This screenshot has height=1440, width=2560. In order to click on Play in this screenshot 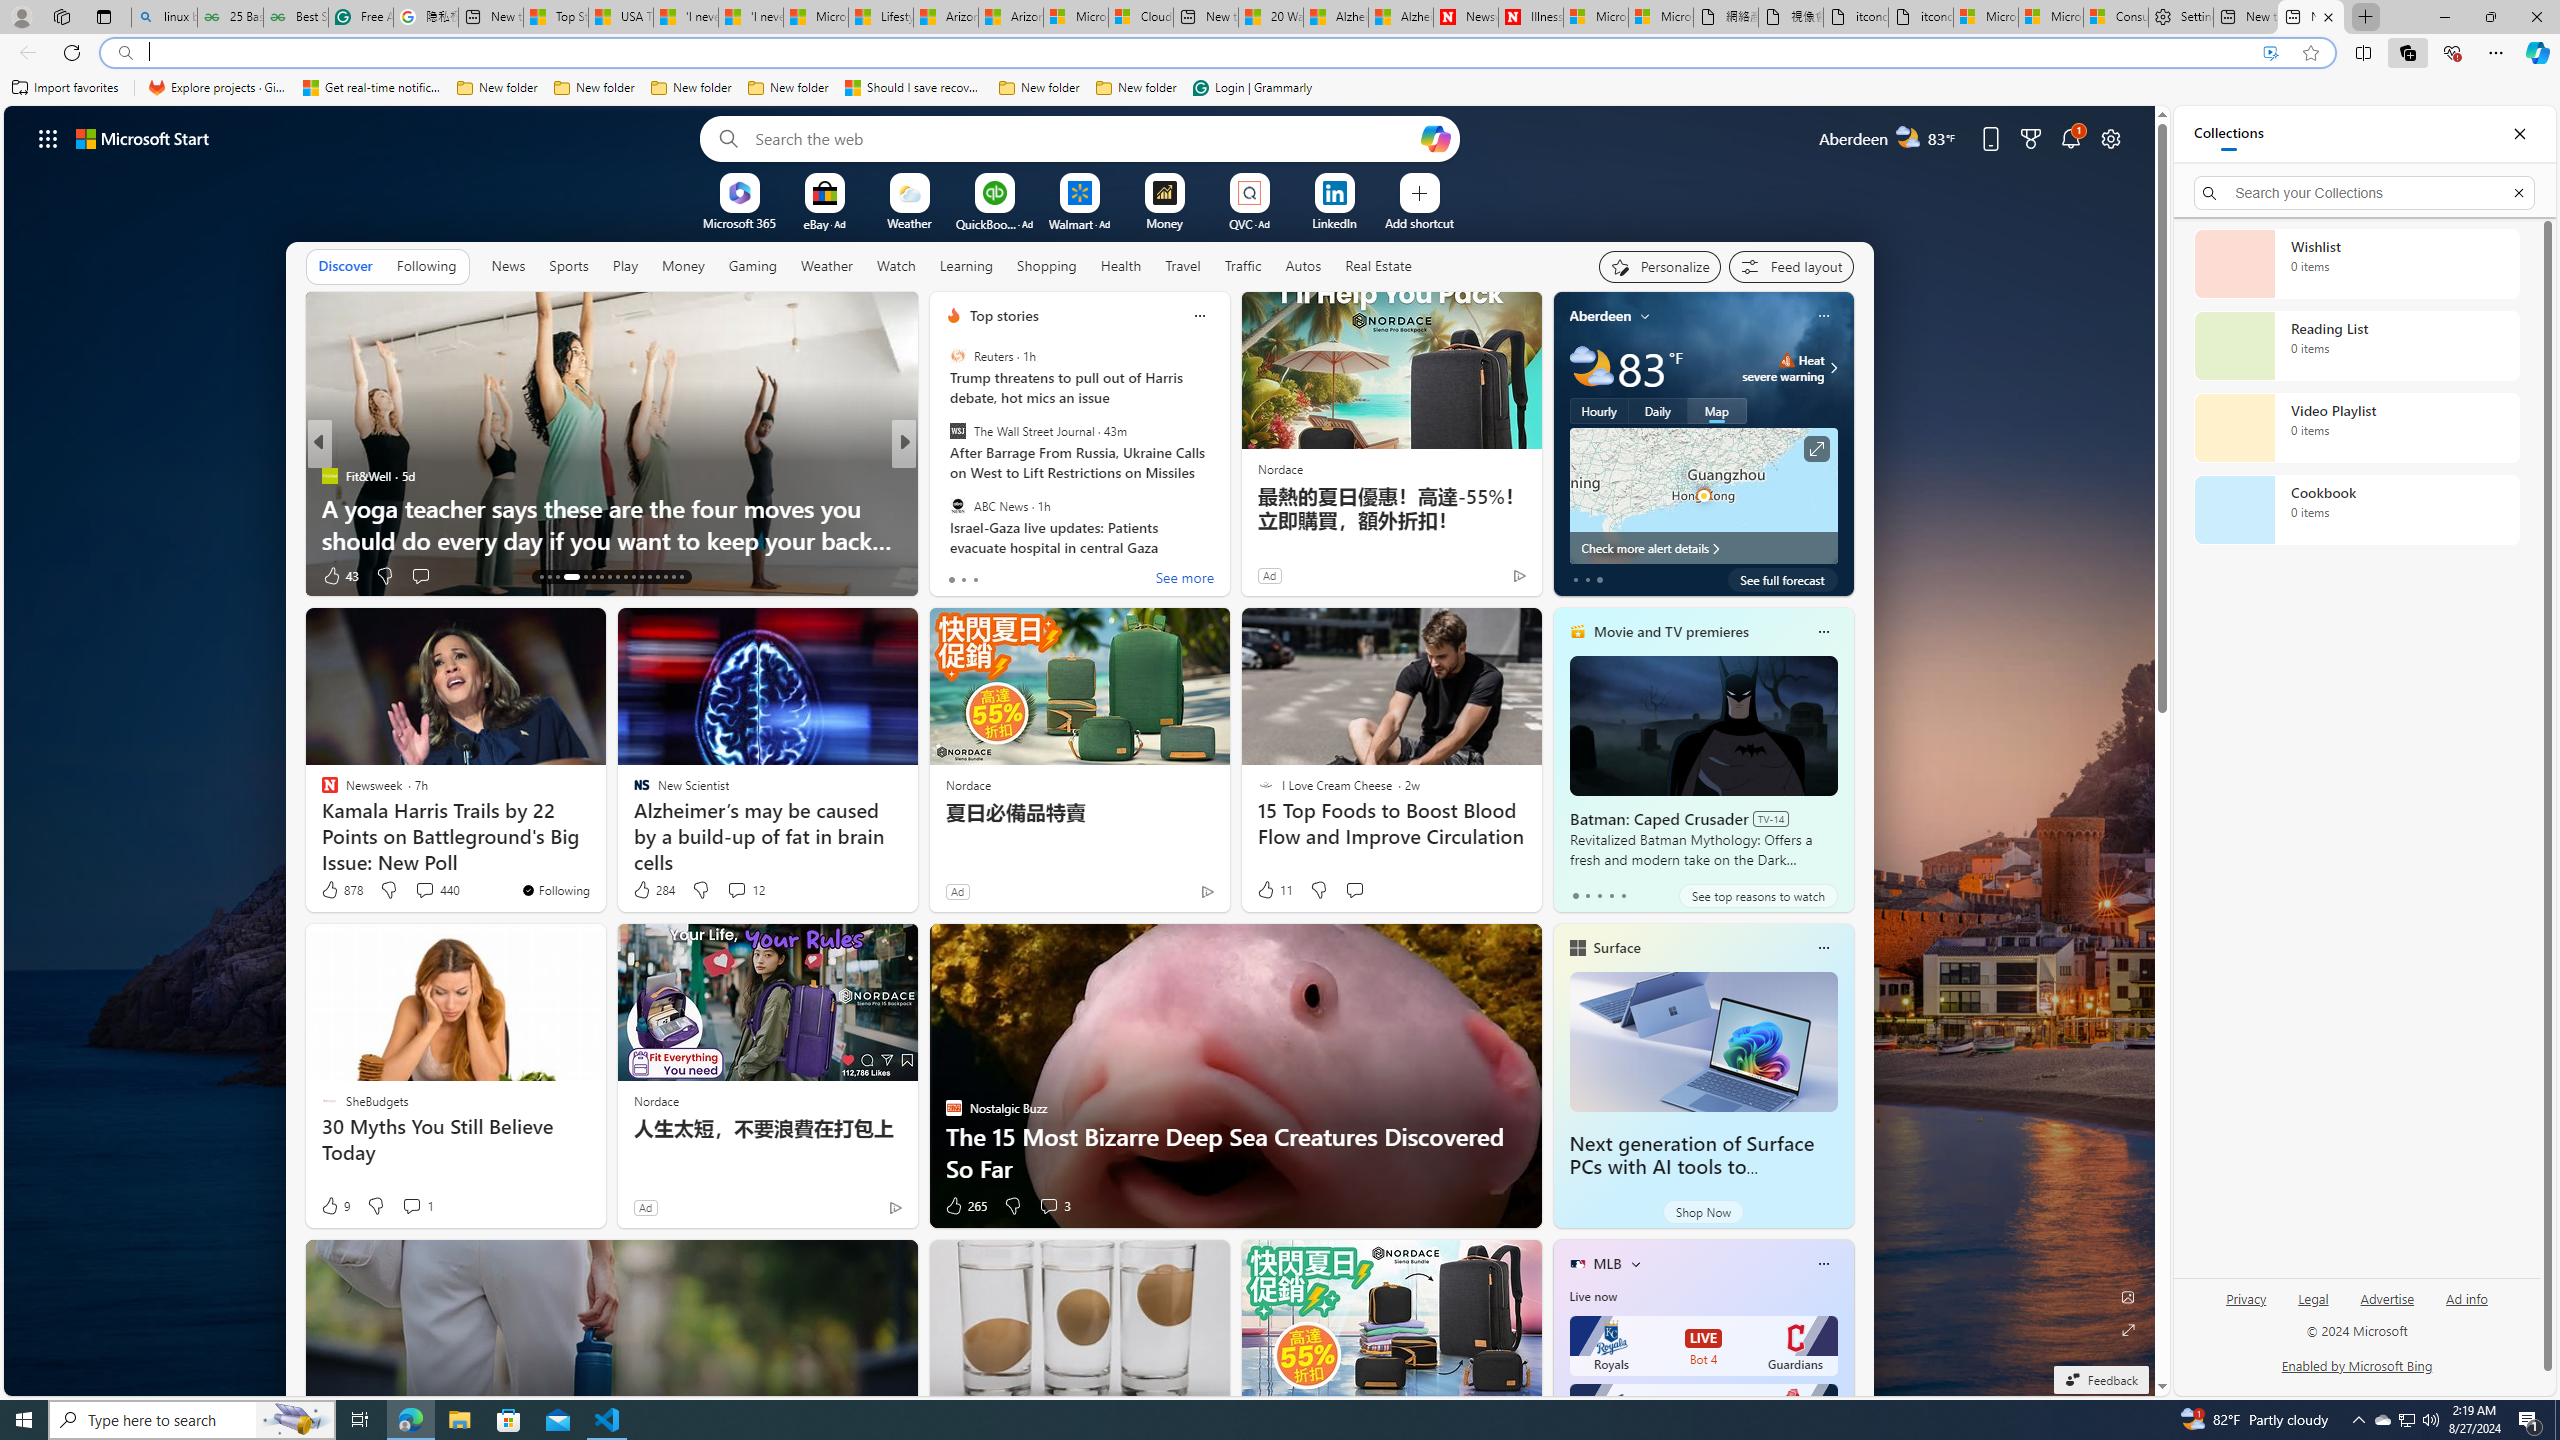, I will do `click(624, 265)`.